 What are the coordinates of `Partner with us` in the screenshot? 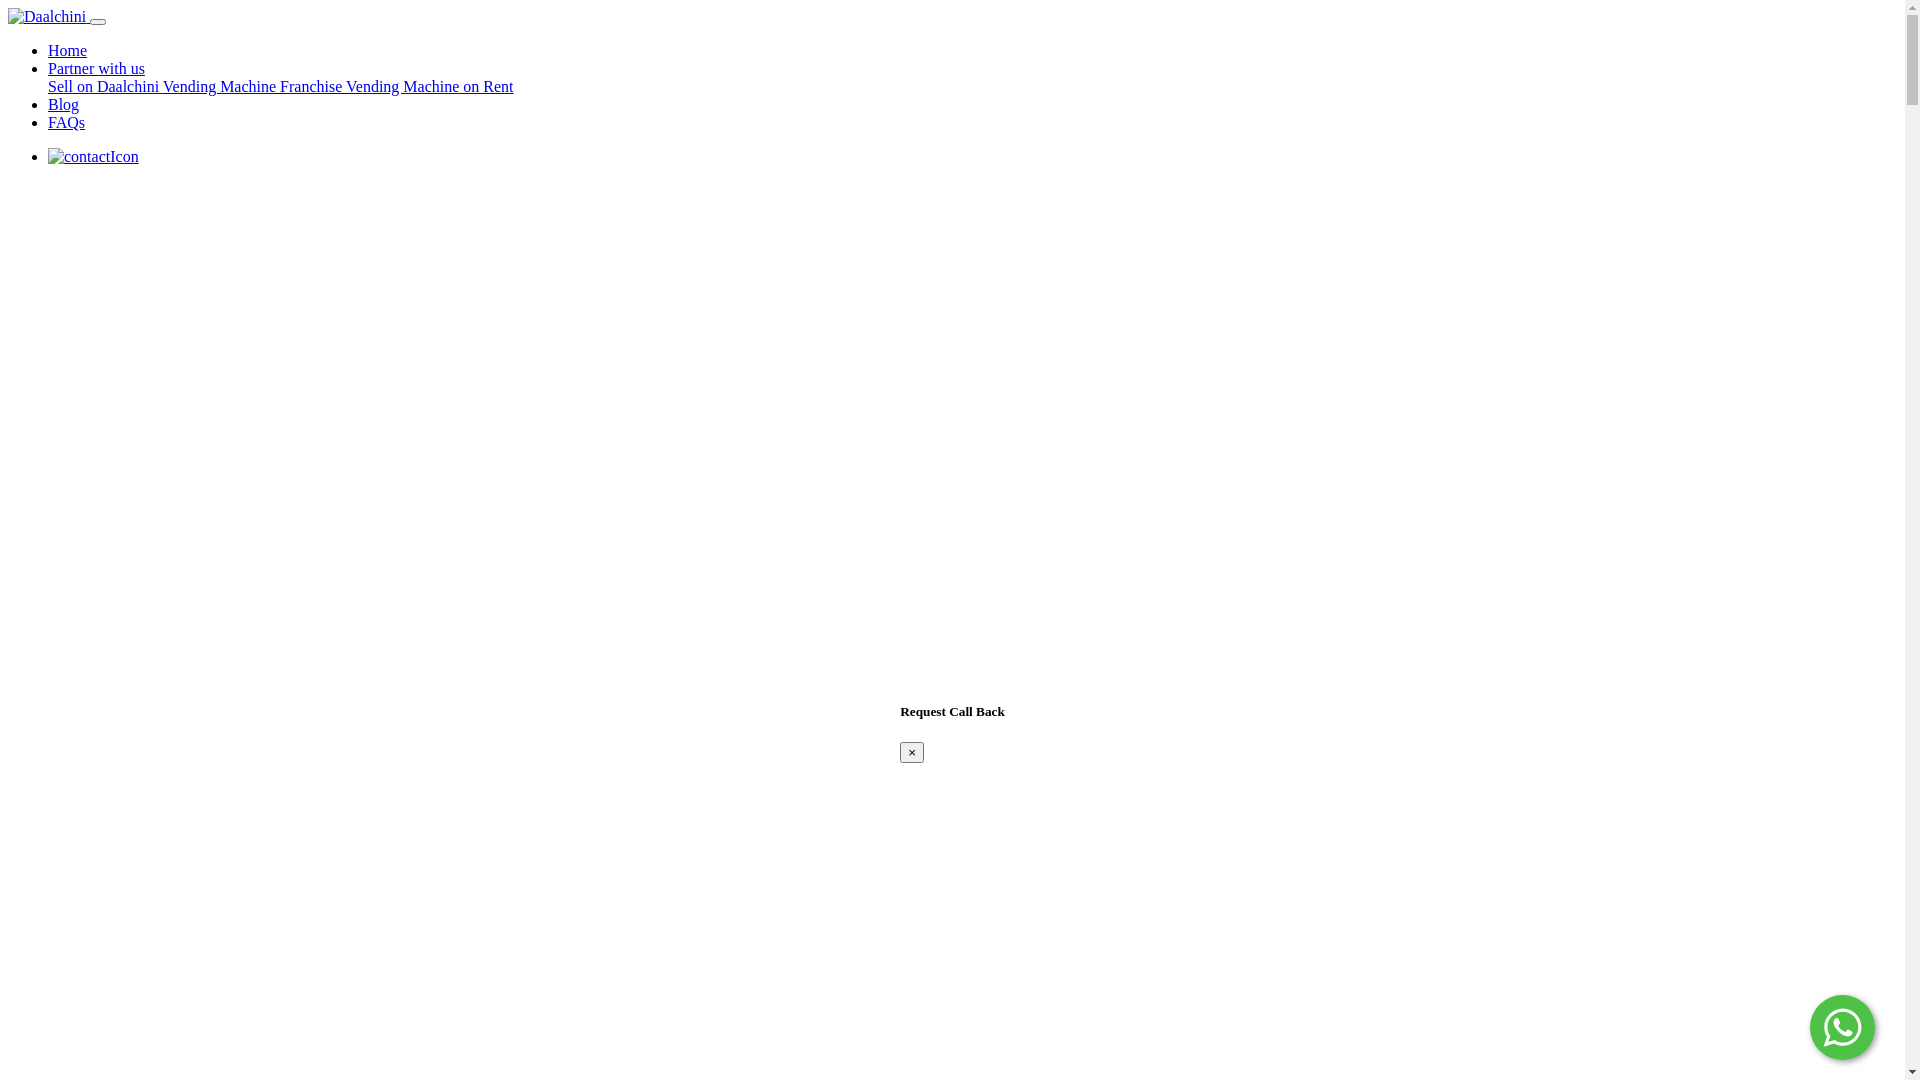 It's located at (96, 68).